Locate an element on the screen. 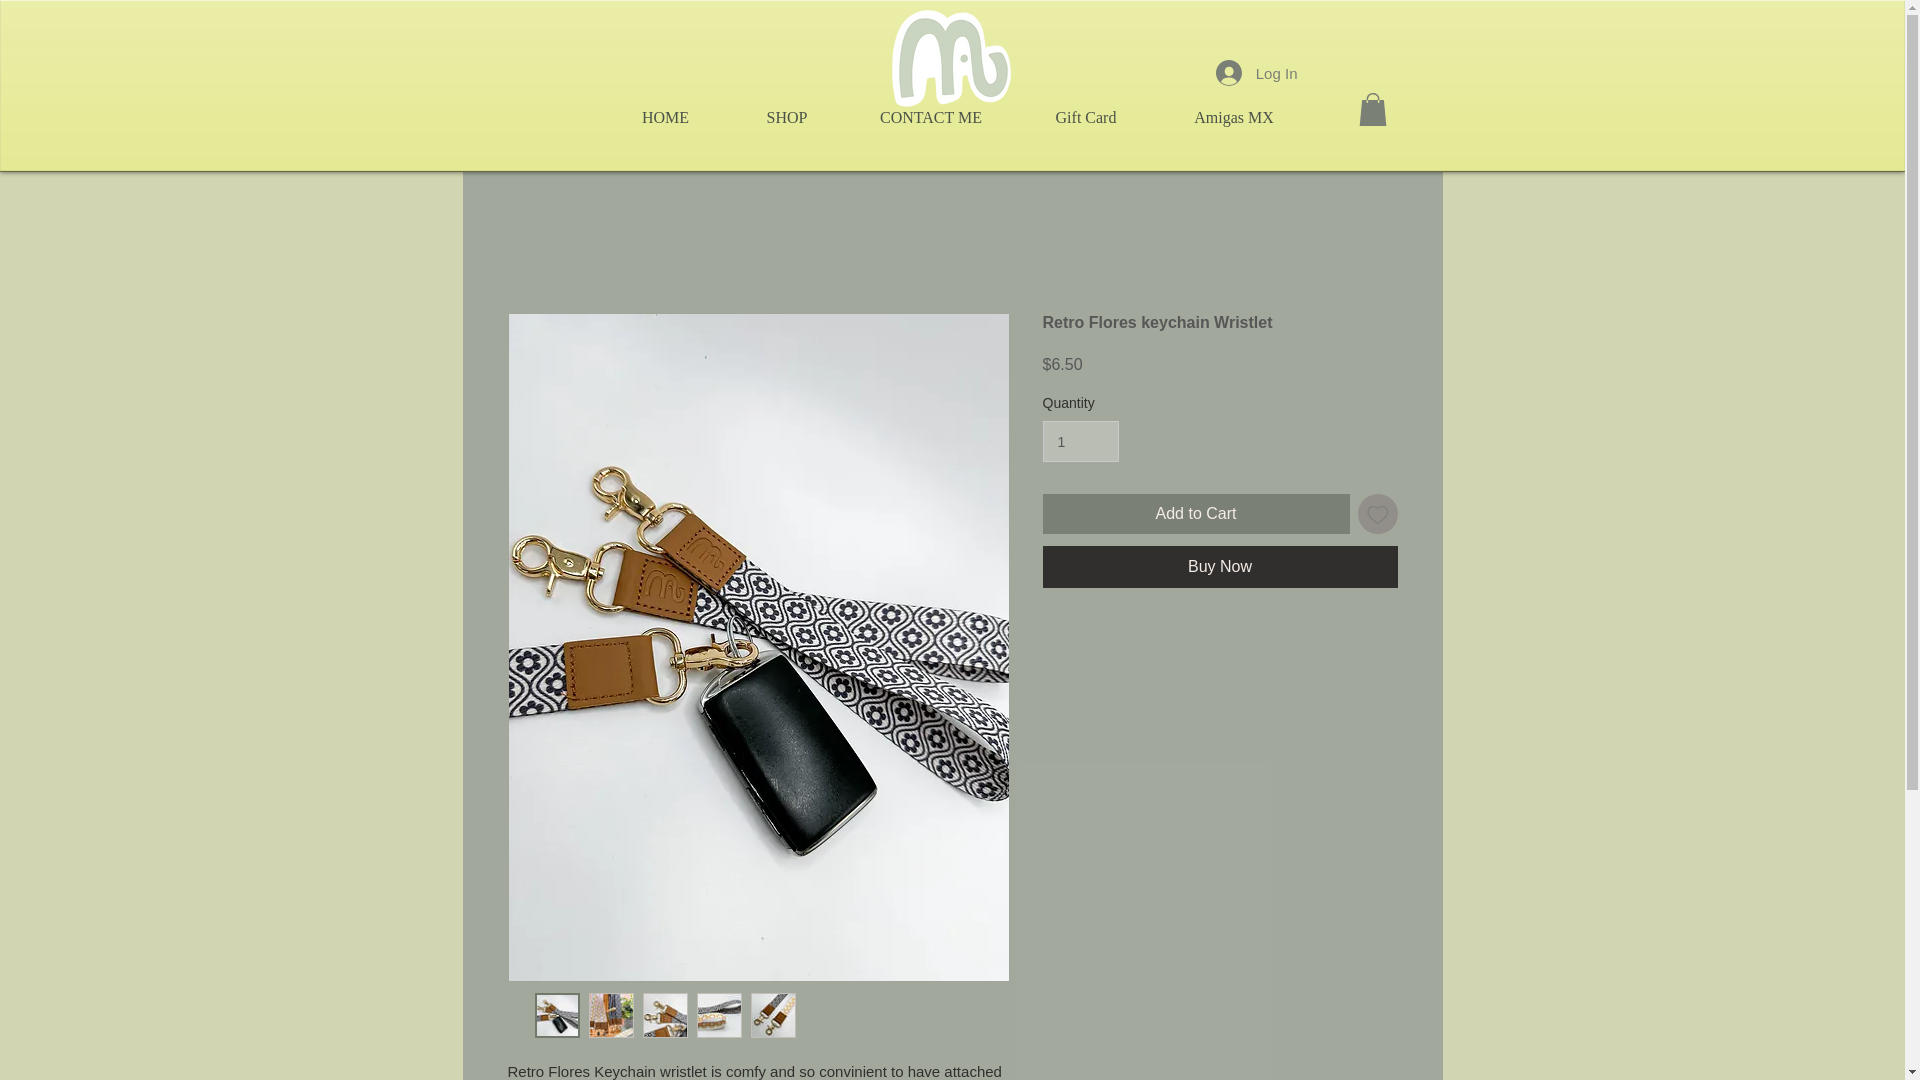 The width and height of the screenshot is (1920, 1080). Amigas MX is located at coordinates (1233, 117).